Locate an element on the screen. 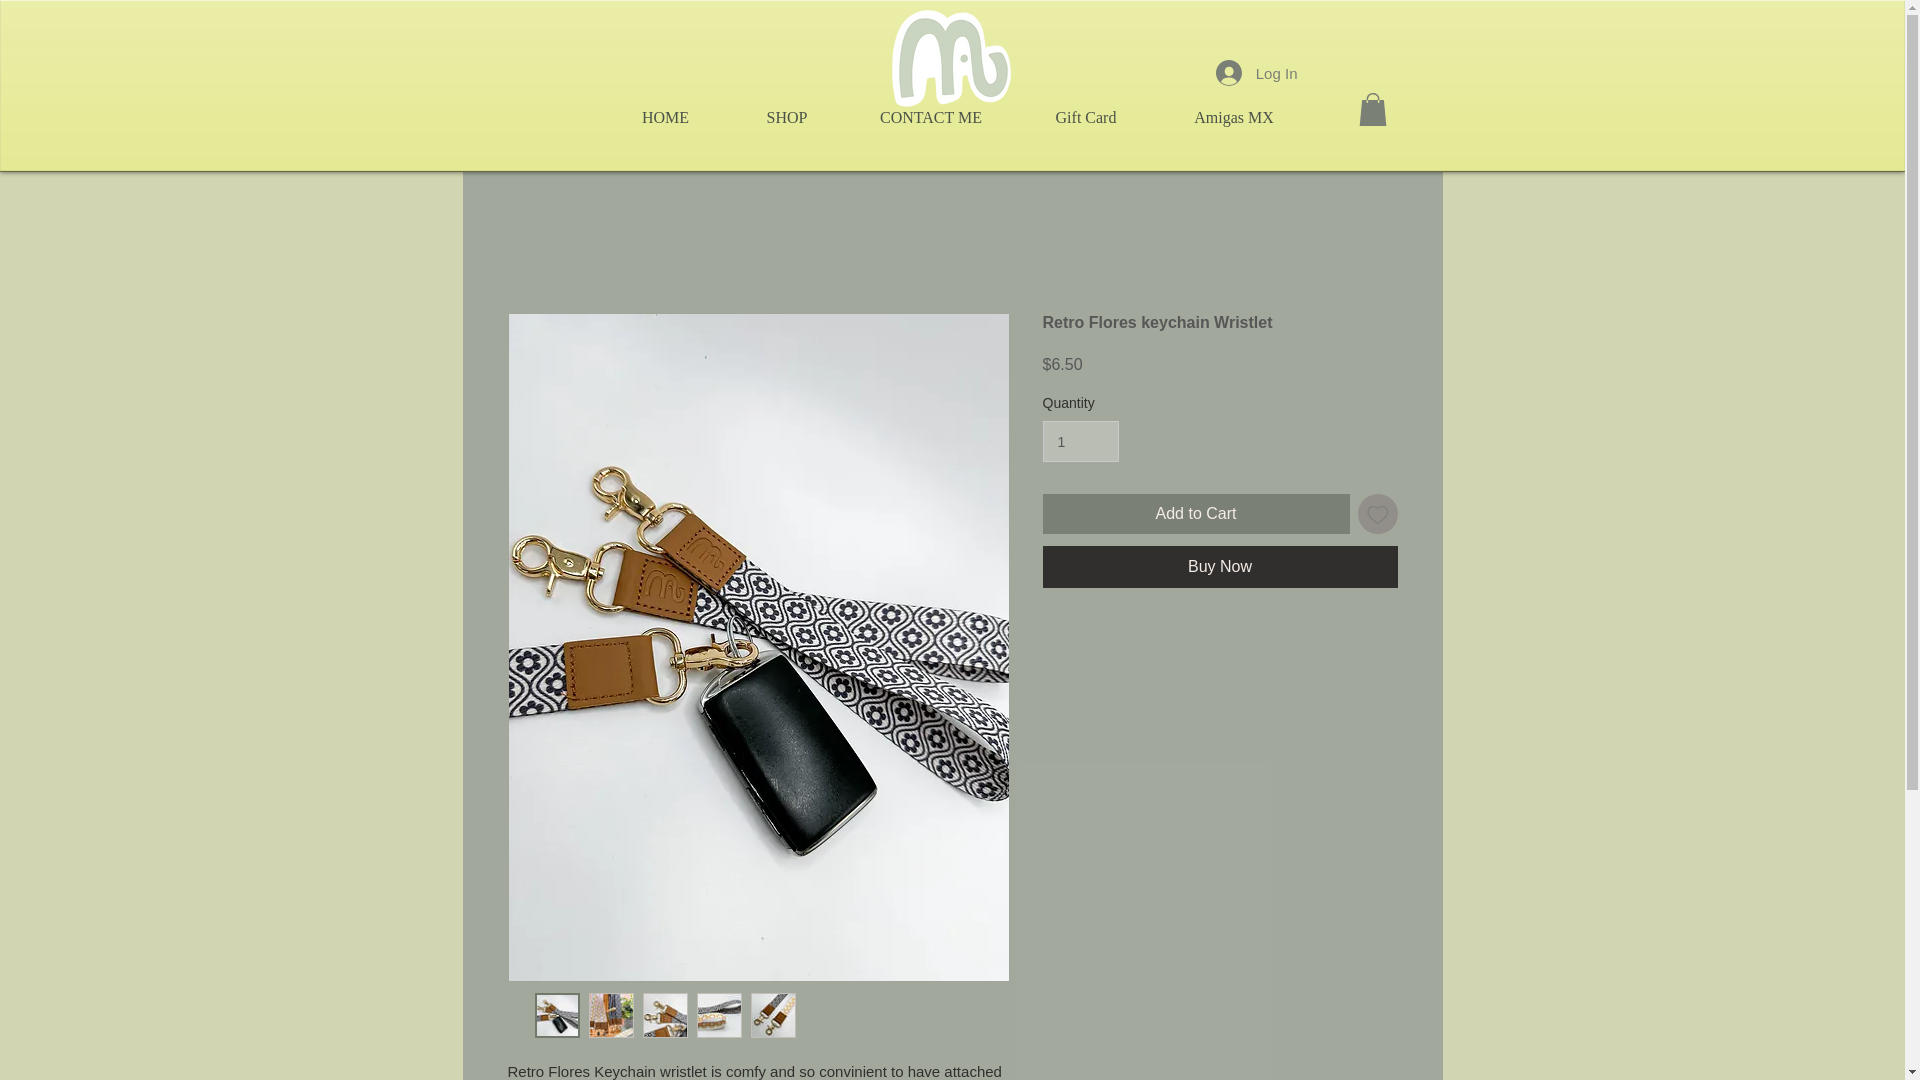 The width and height of the screenshot is (1920, 1080). Amigas MX is located at coordinates (1233, 117).